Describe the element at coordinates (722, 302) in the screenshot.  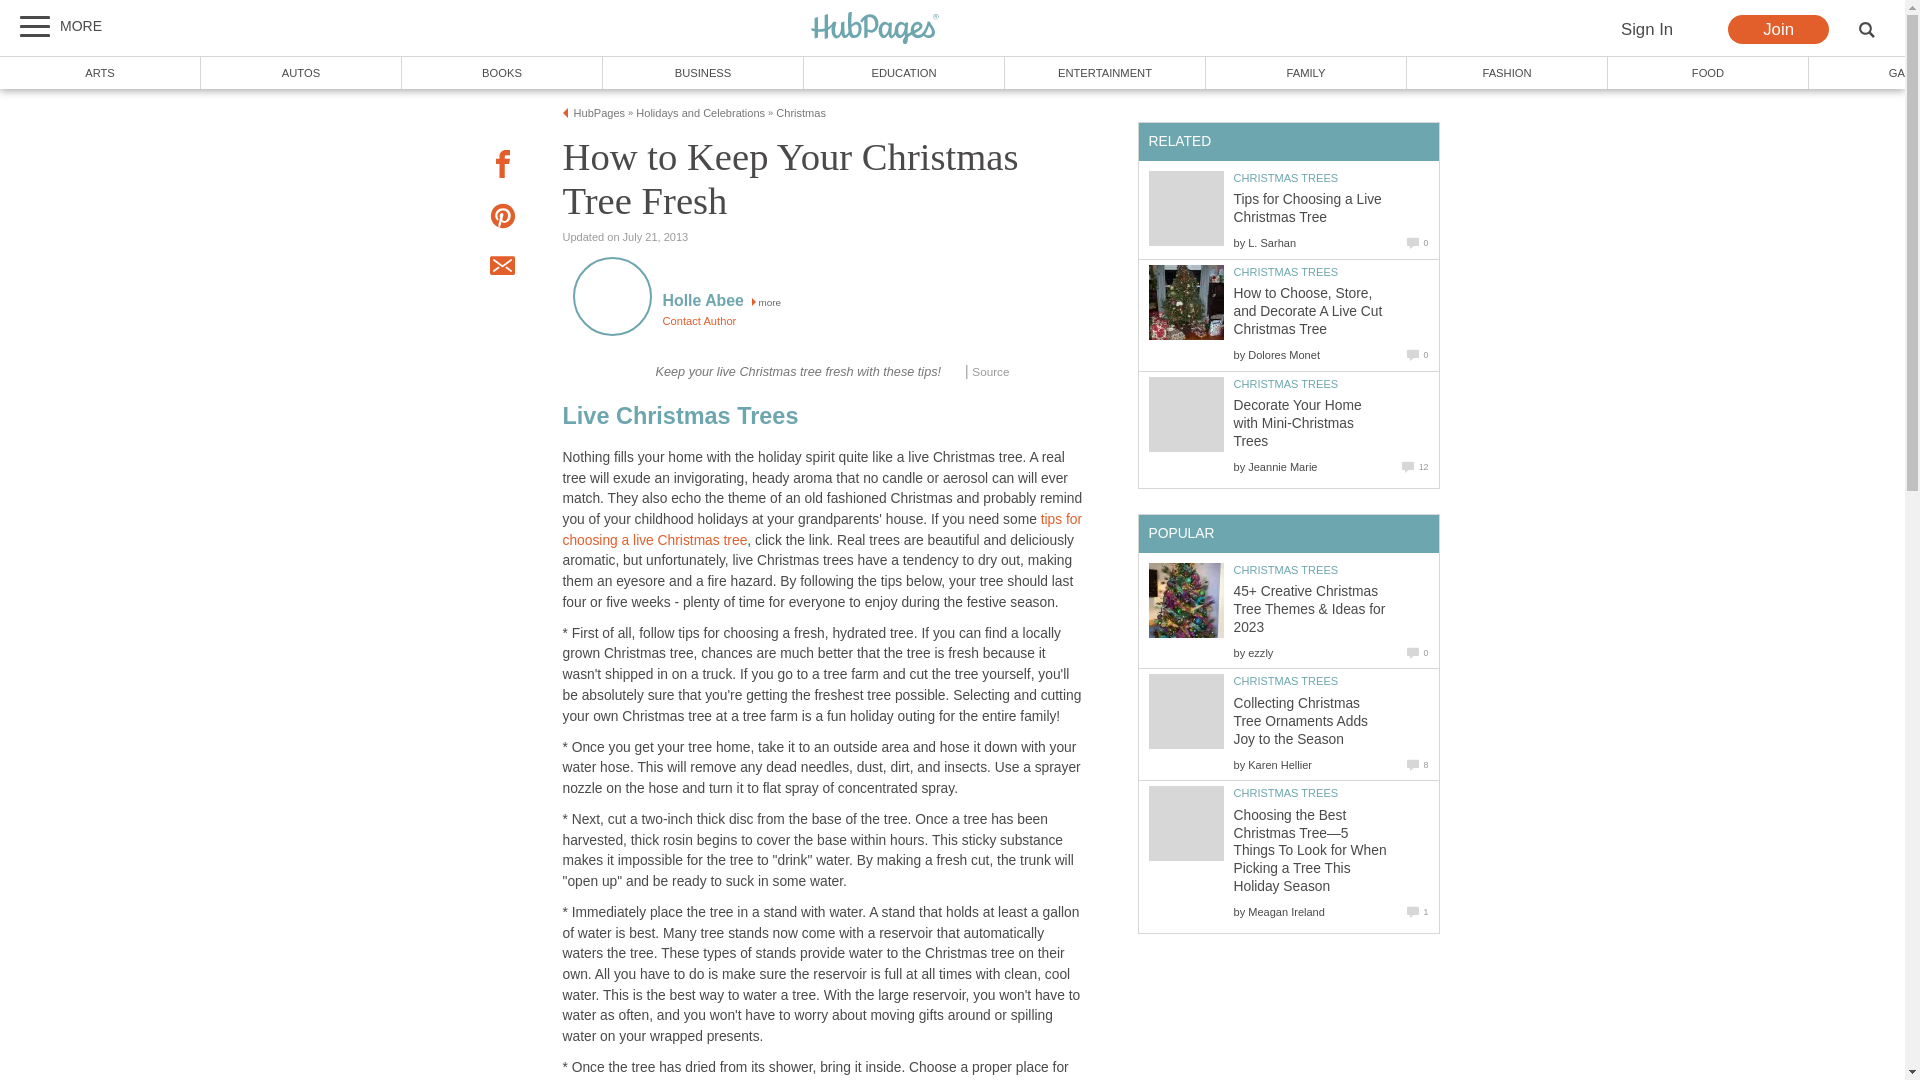
I see `Holle Abee more` at that location.